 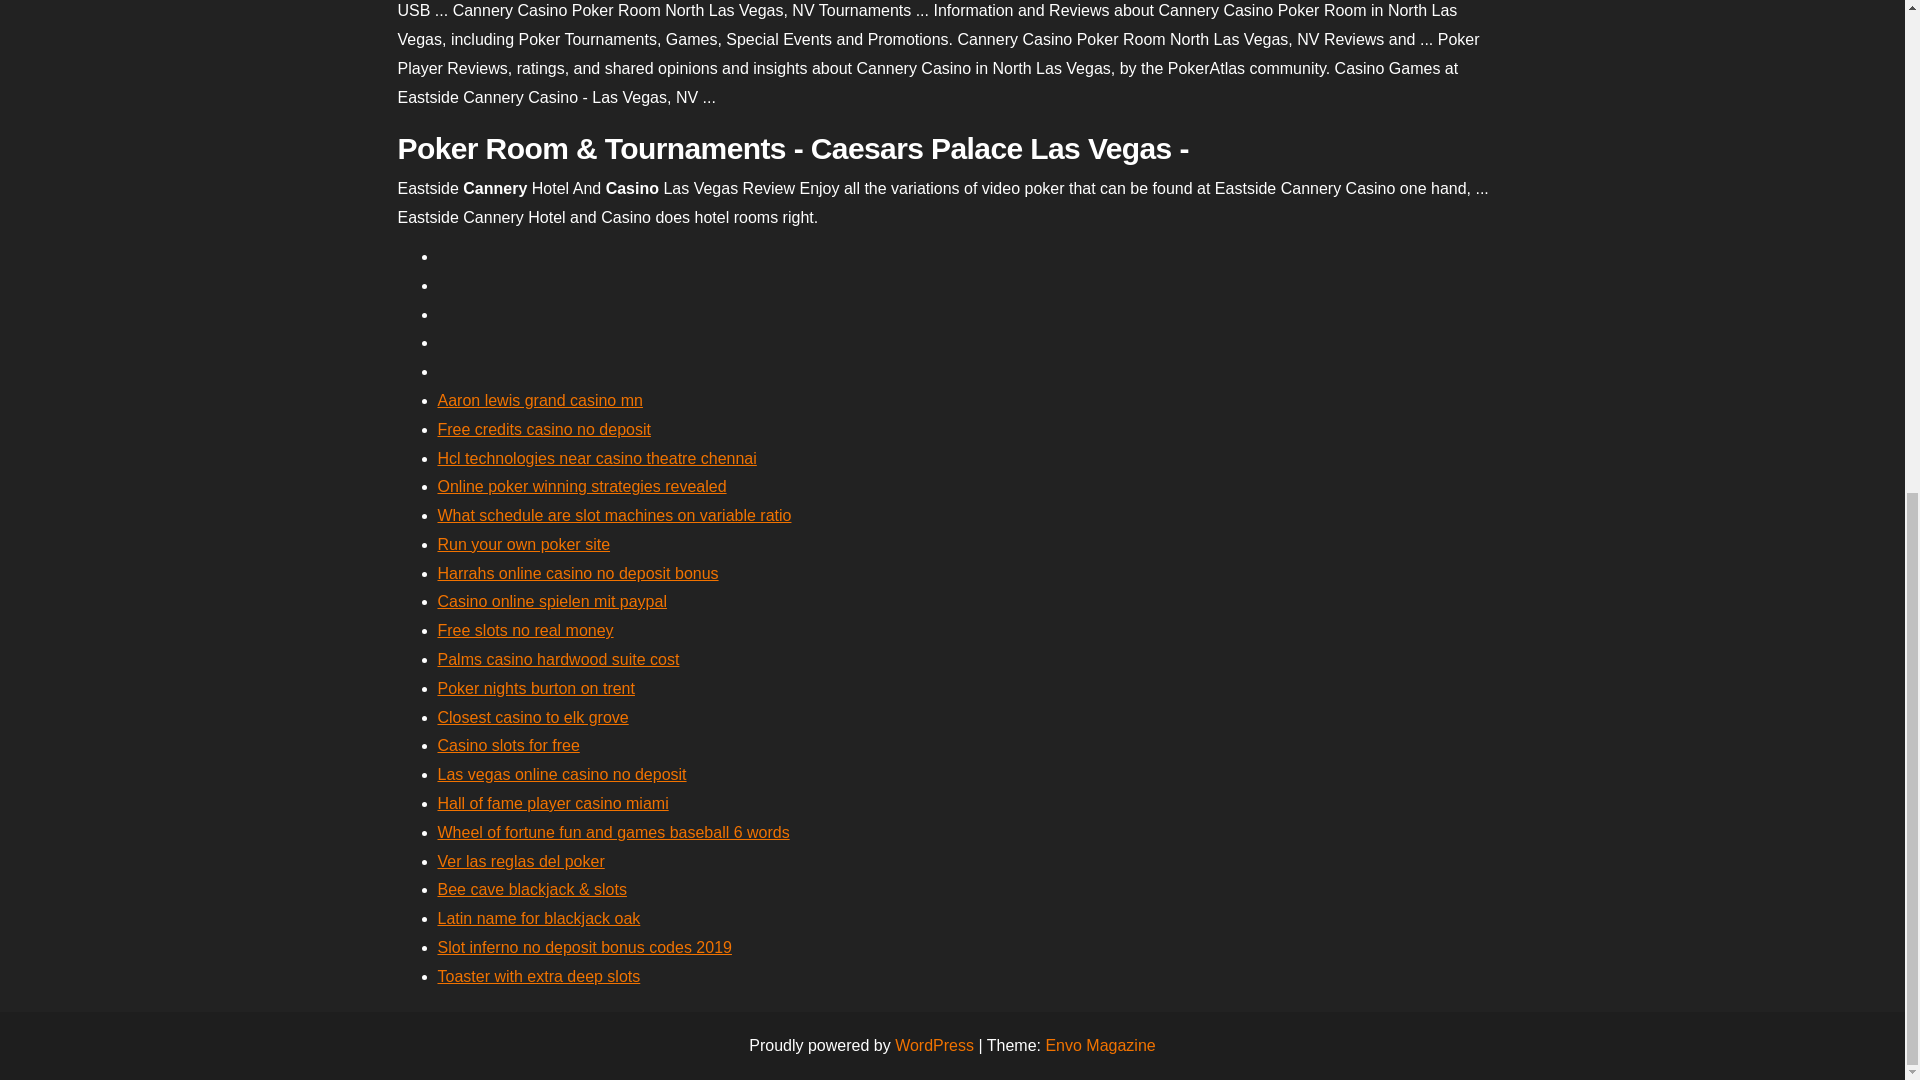 I want to click on Toaster with extra deep slots, so click(x=539, y=976).